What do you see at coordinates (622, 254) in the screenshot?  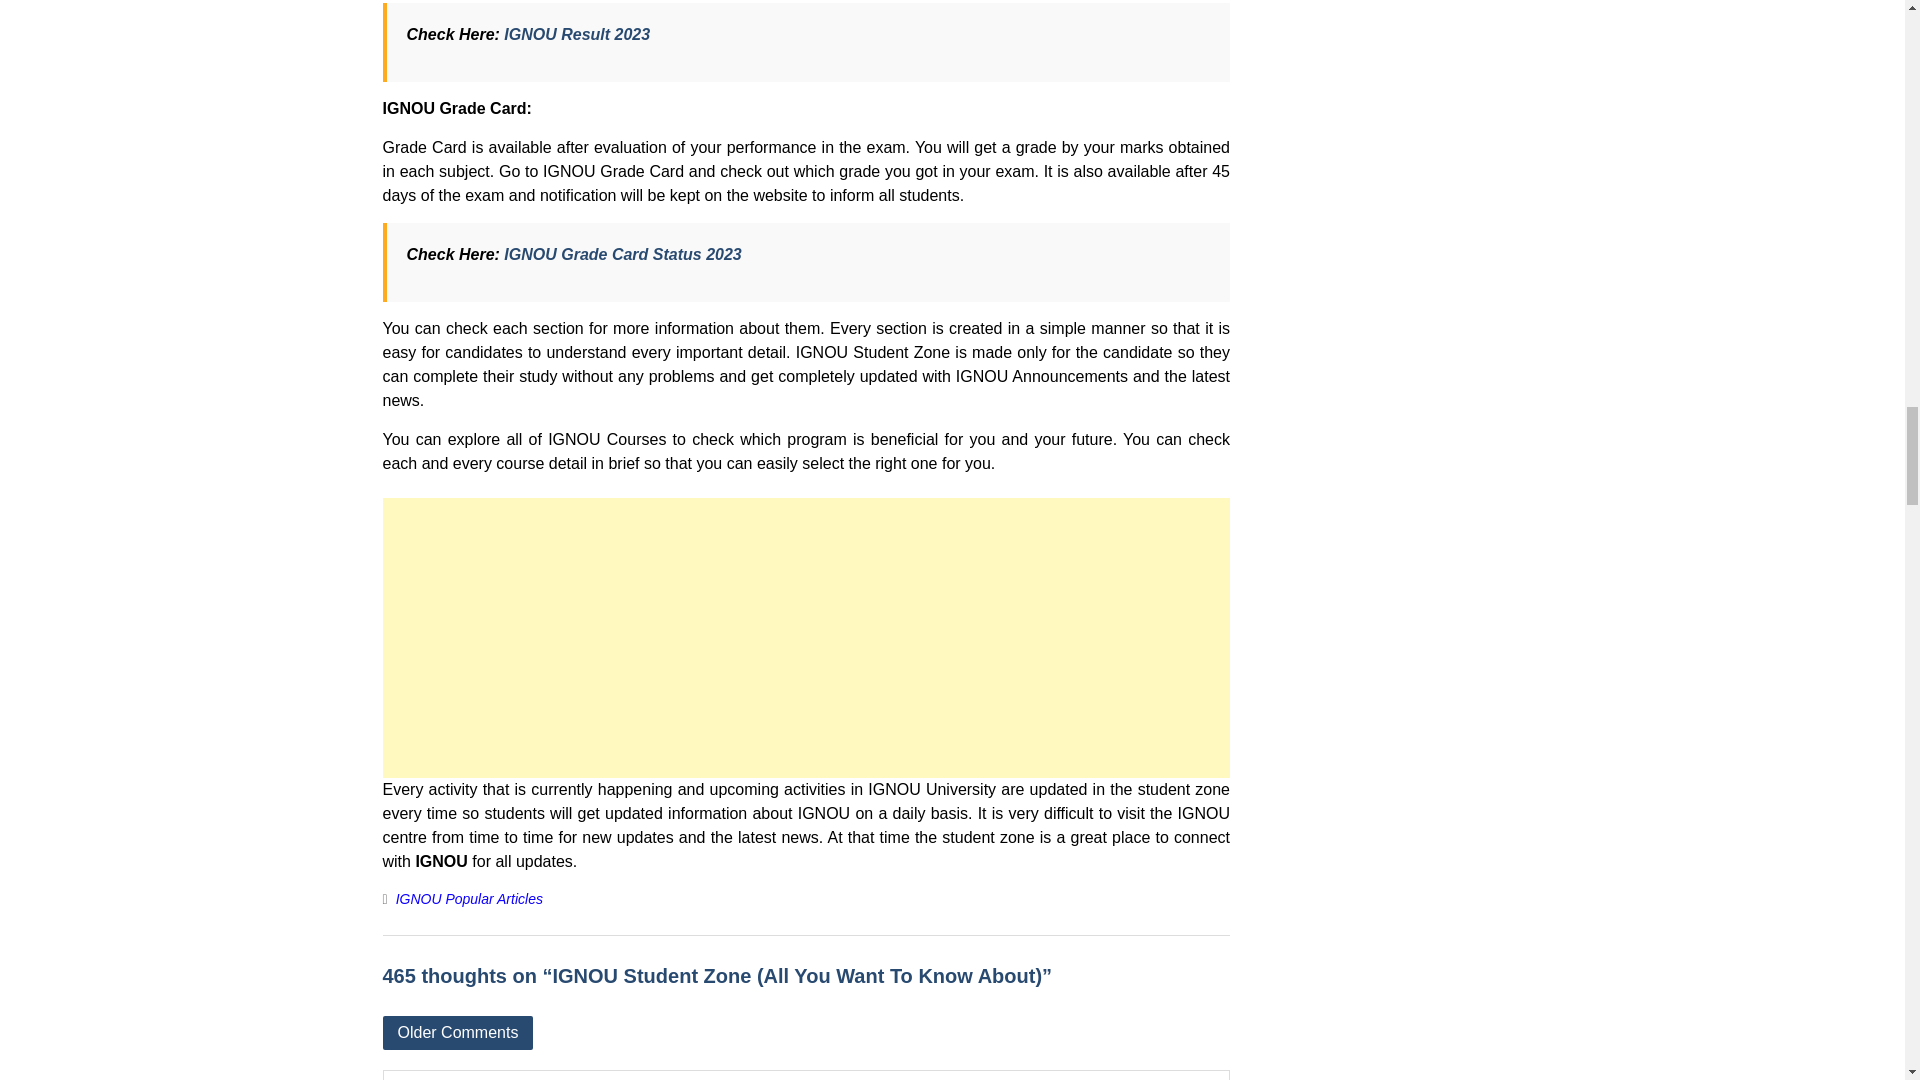 I see `IGNOU Grade Card Status 2023` at bounding box center [622, 254].